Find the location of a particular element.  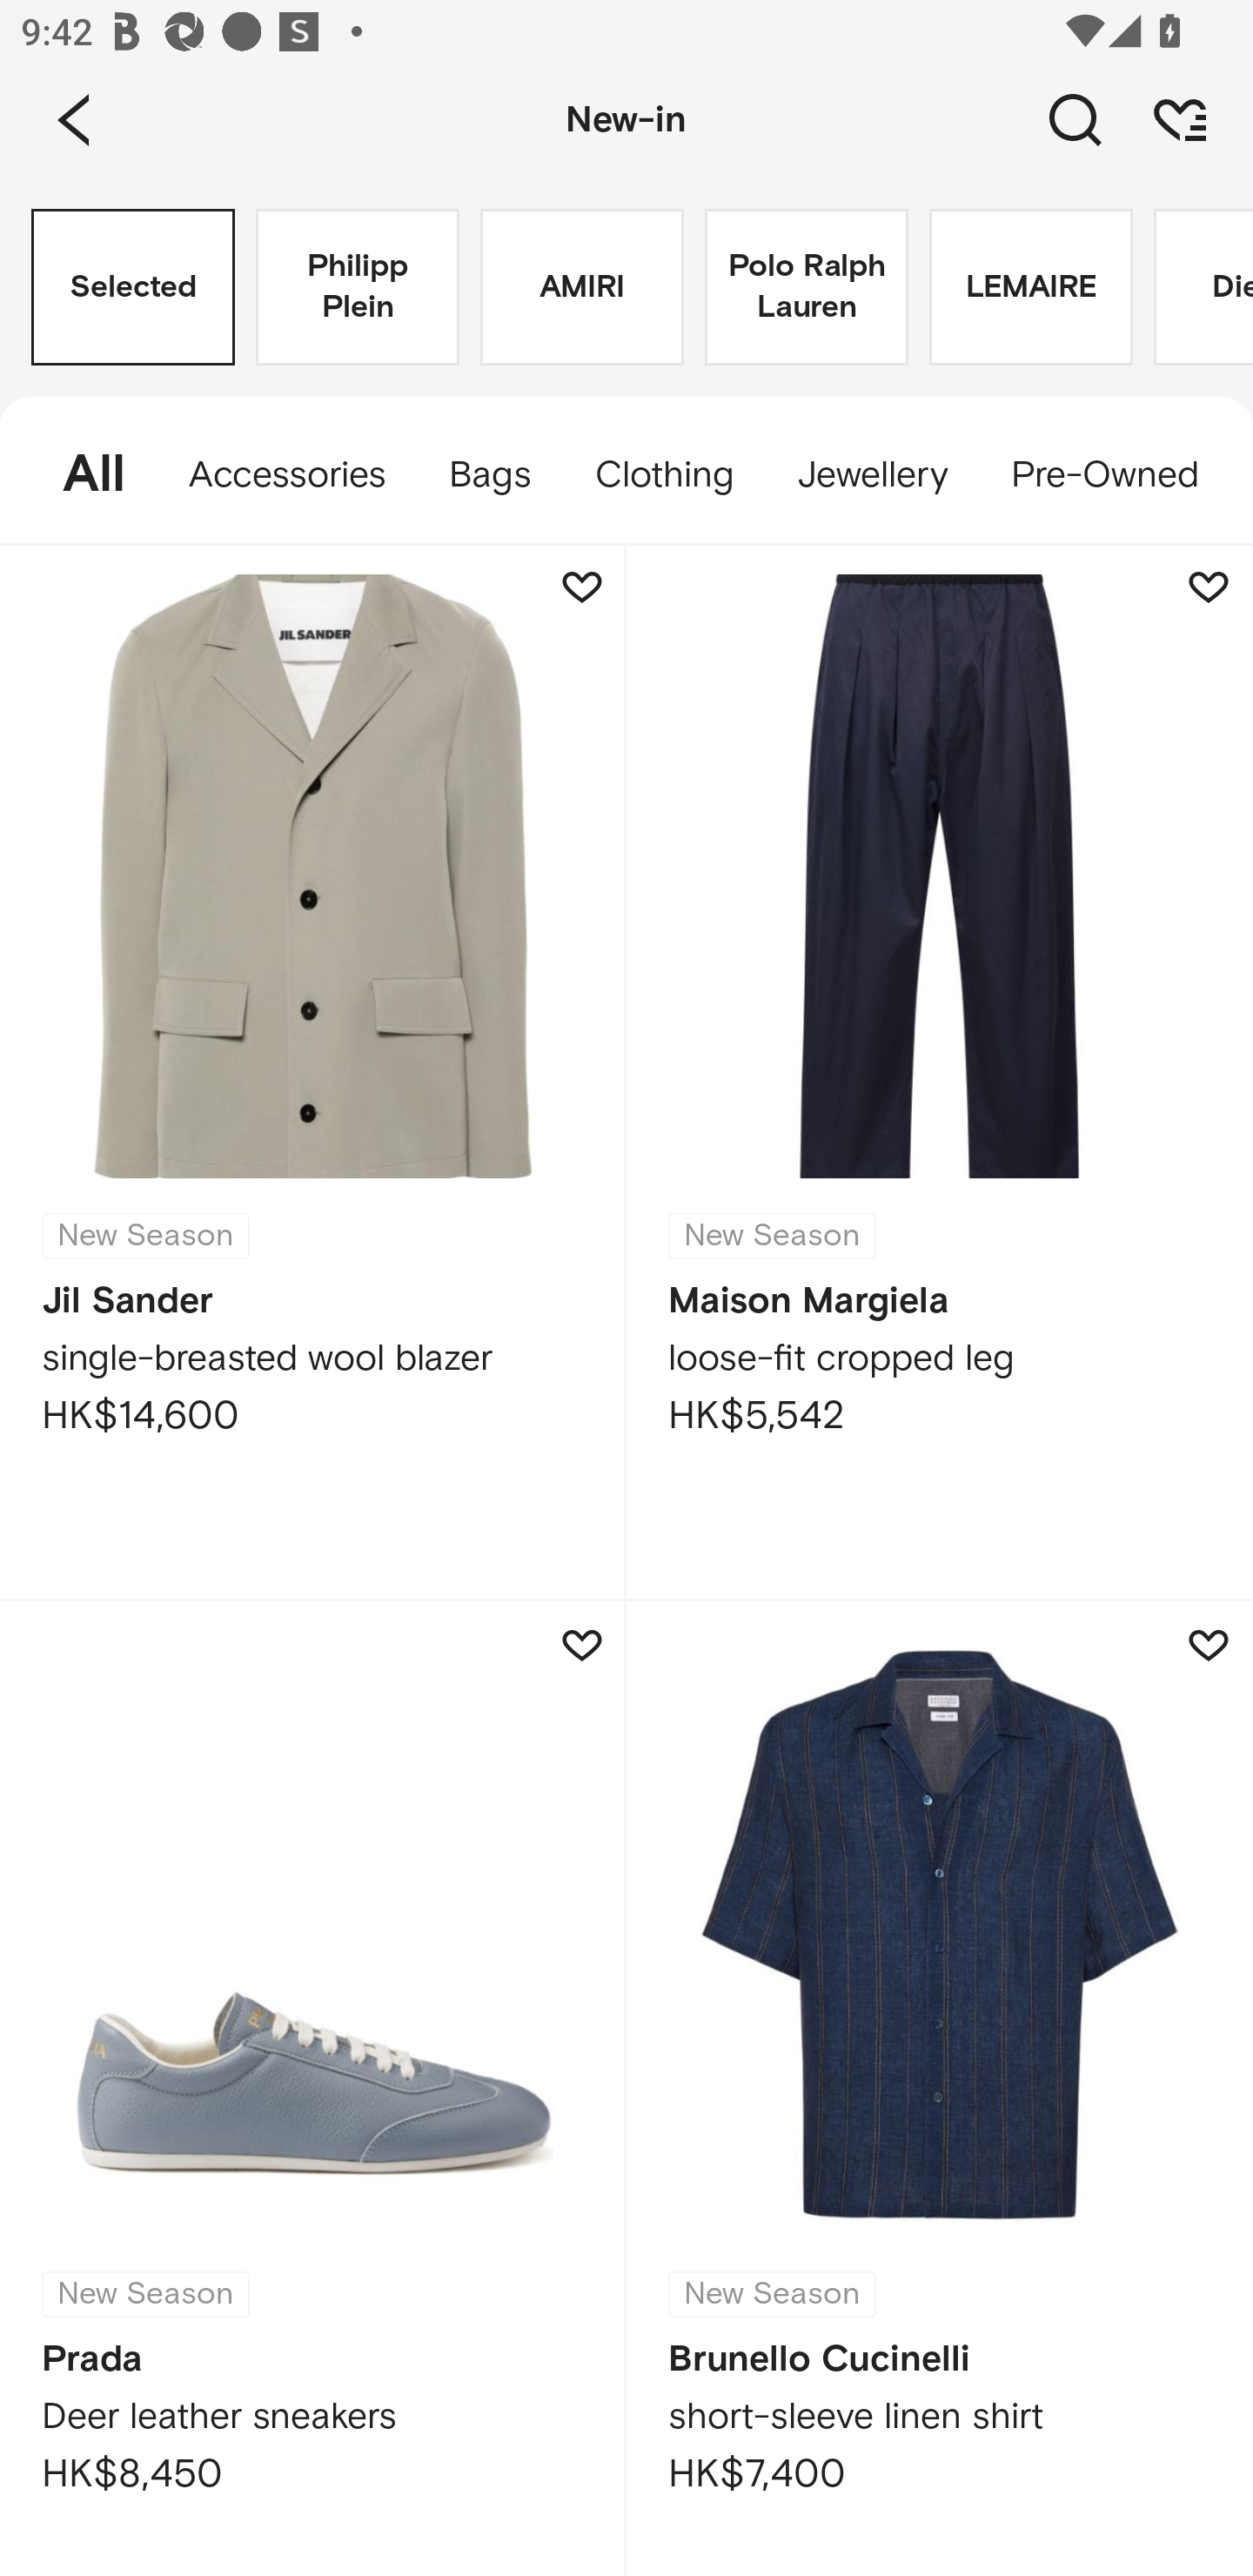

AMIRI is located at coordinates (581, 287).